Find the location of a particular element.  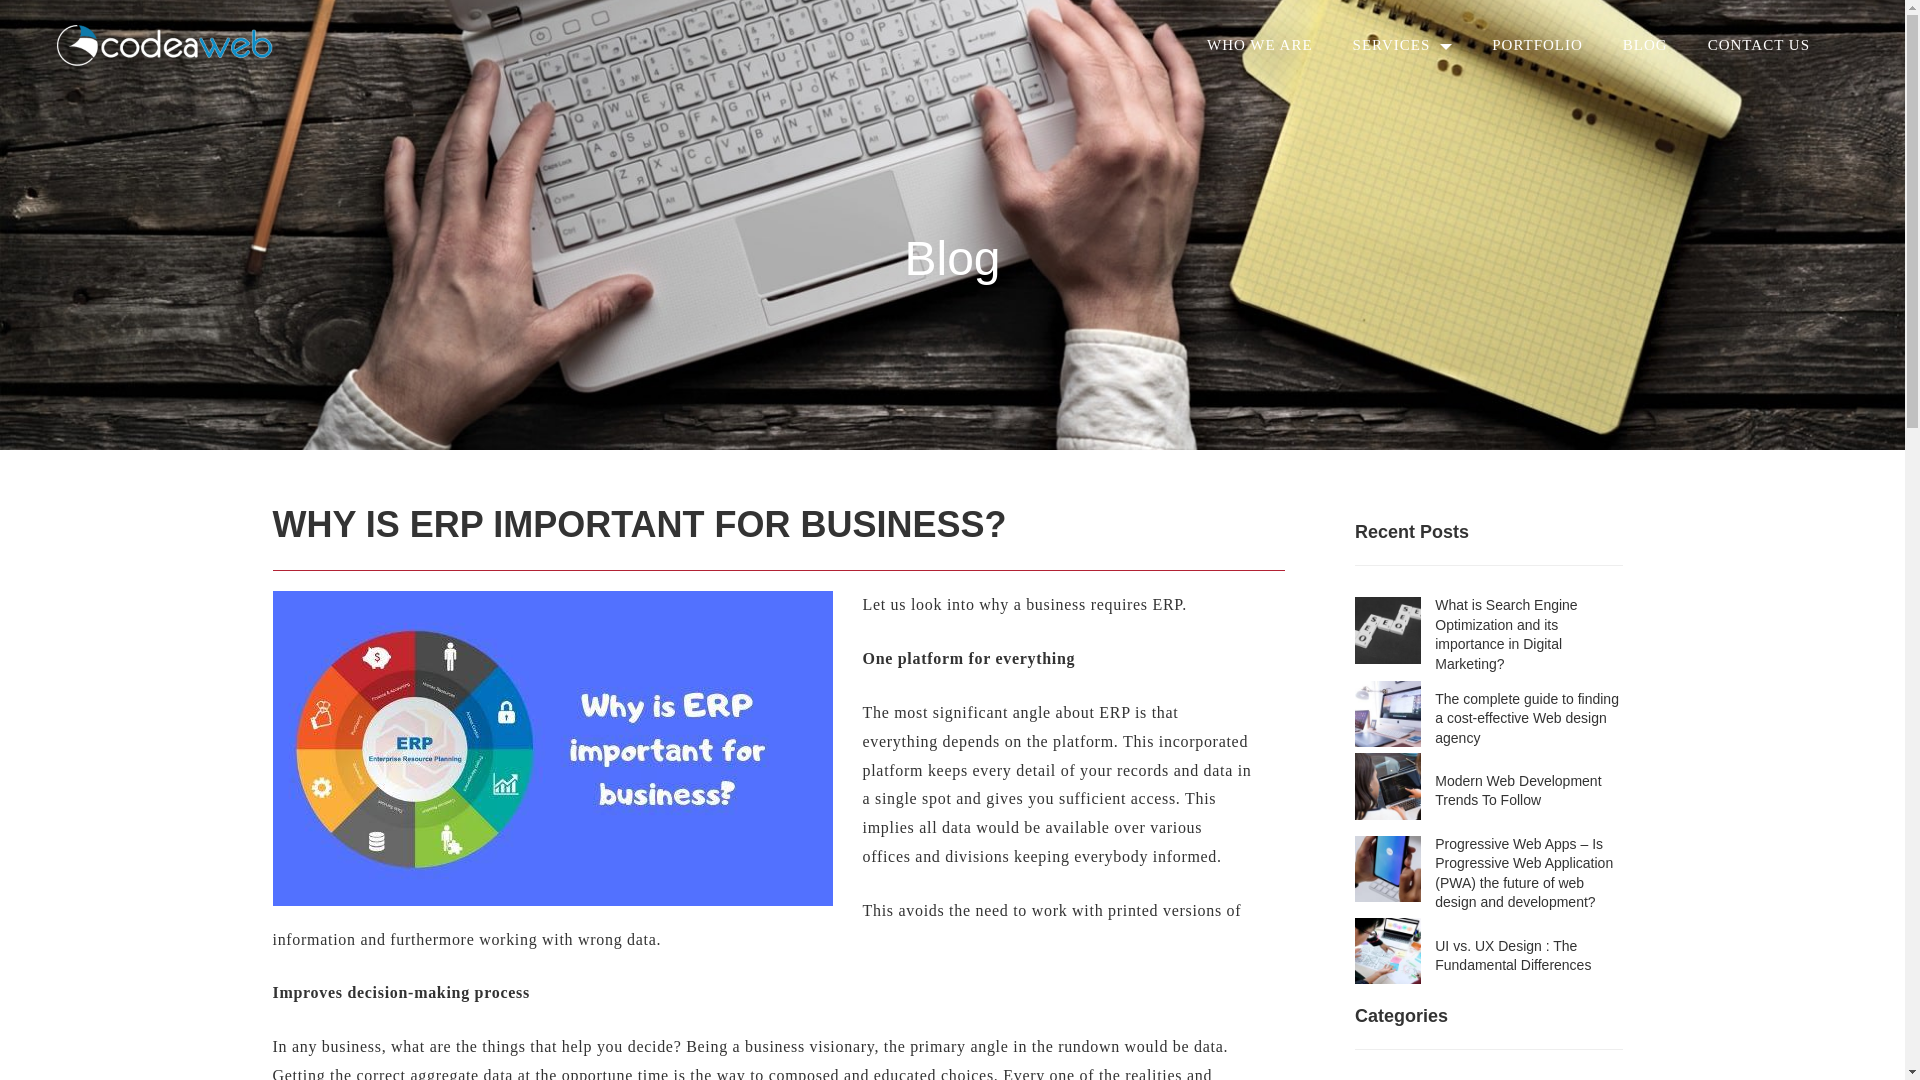

WHO WE ARE is located at coordinates (1280, 35).